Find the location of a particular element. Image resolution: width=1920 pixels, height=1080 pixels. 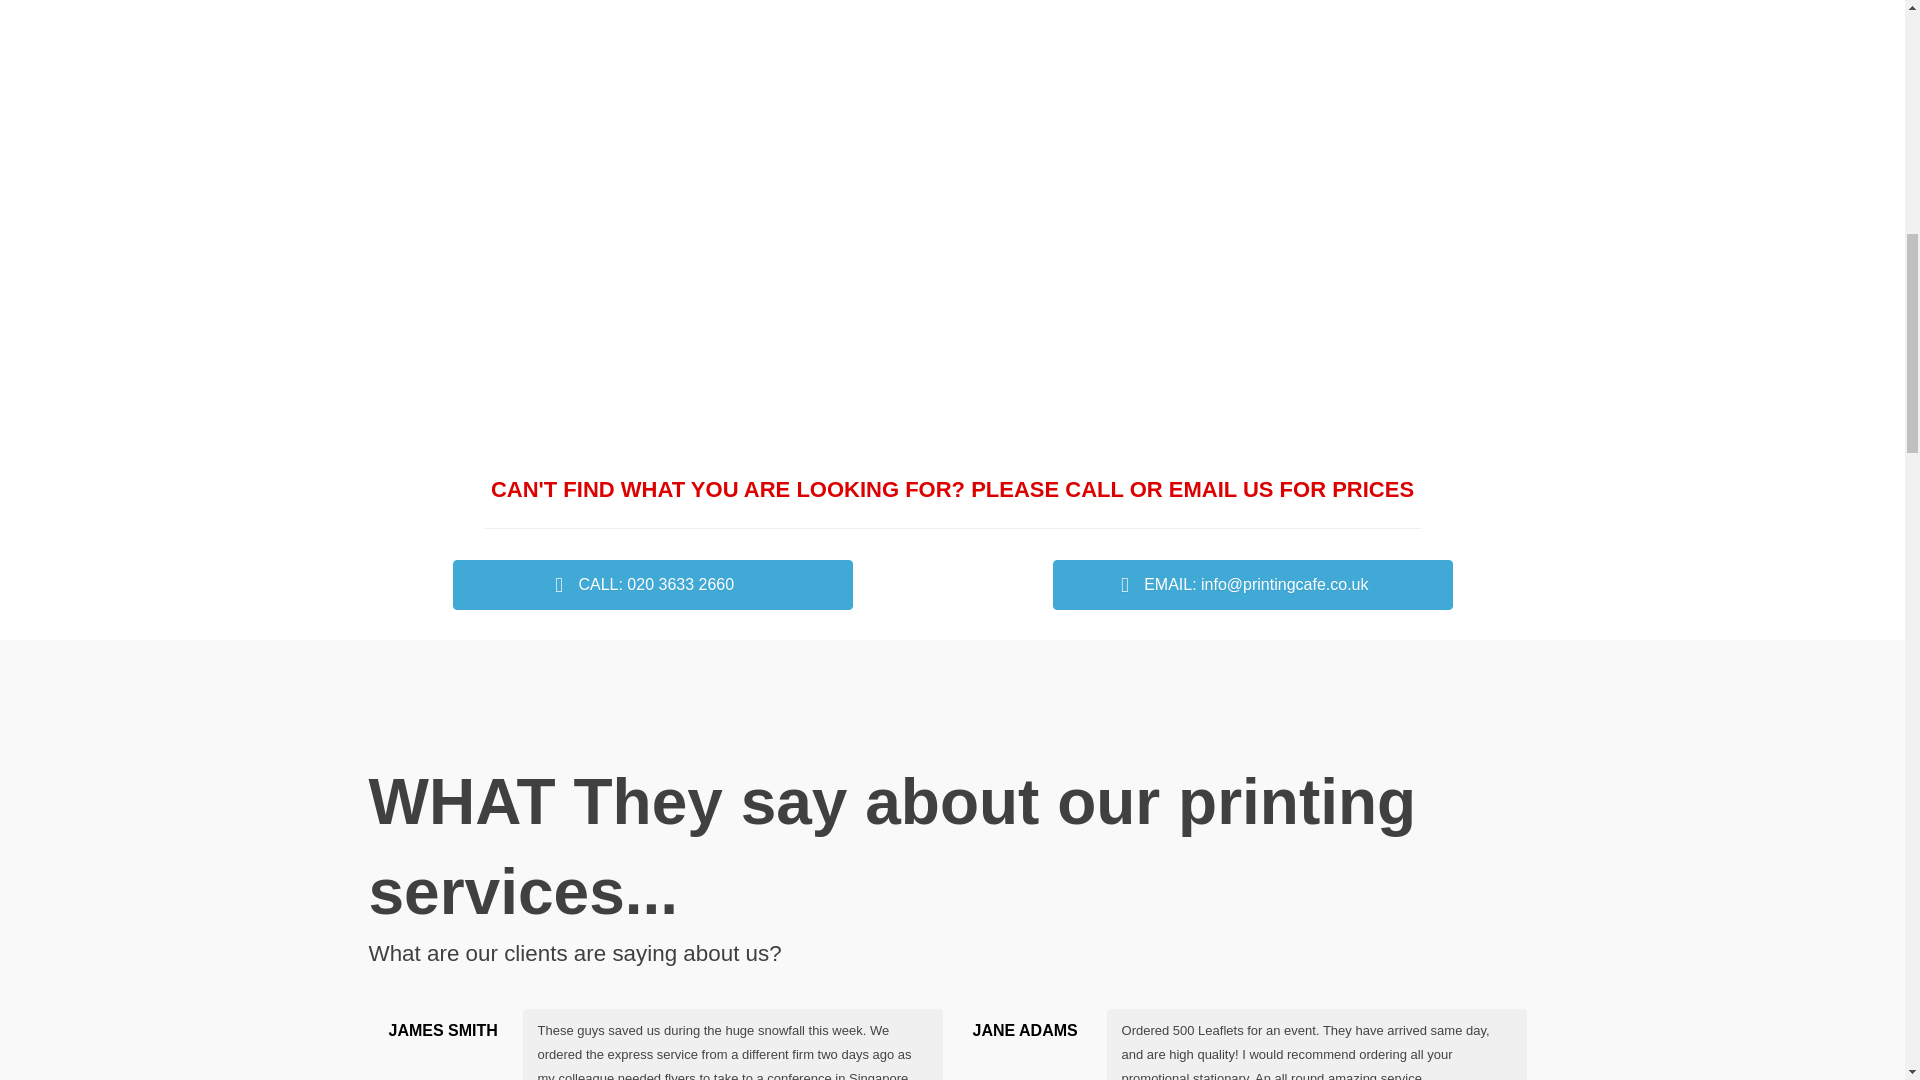

Sticker Printing is located at coordinates (803, 309).